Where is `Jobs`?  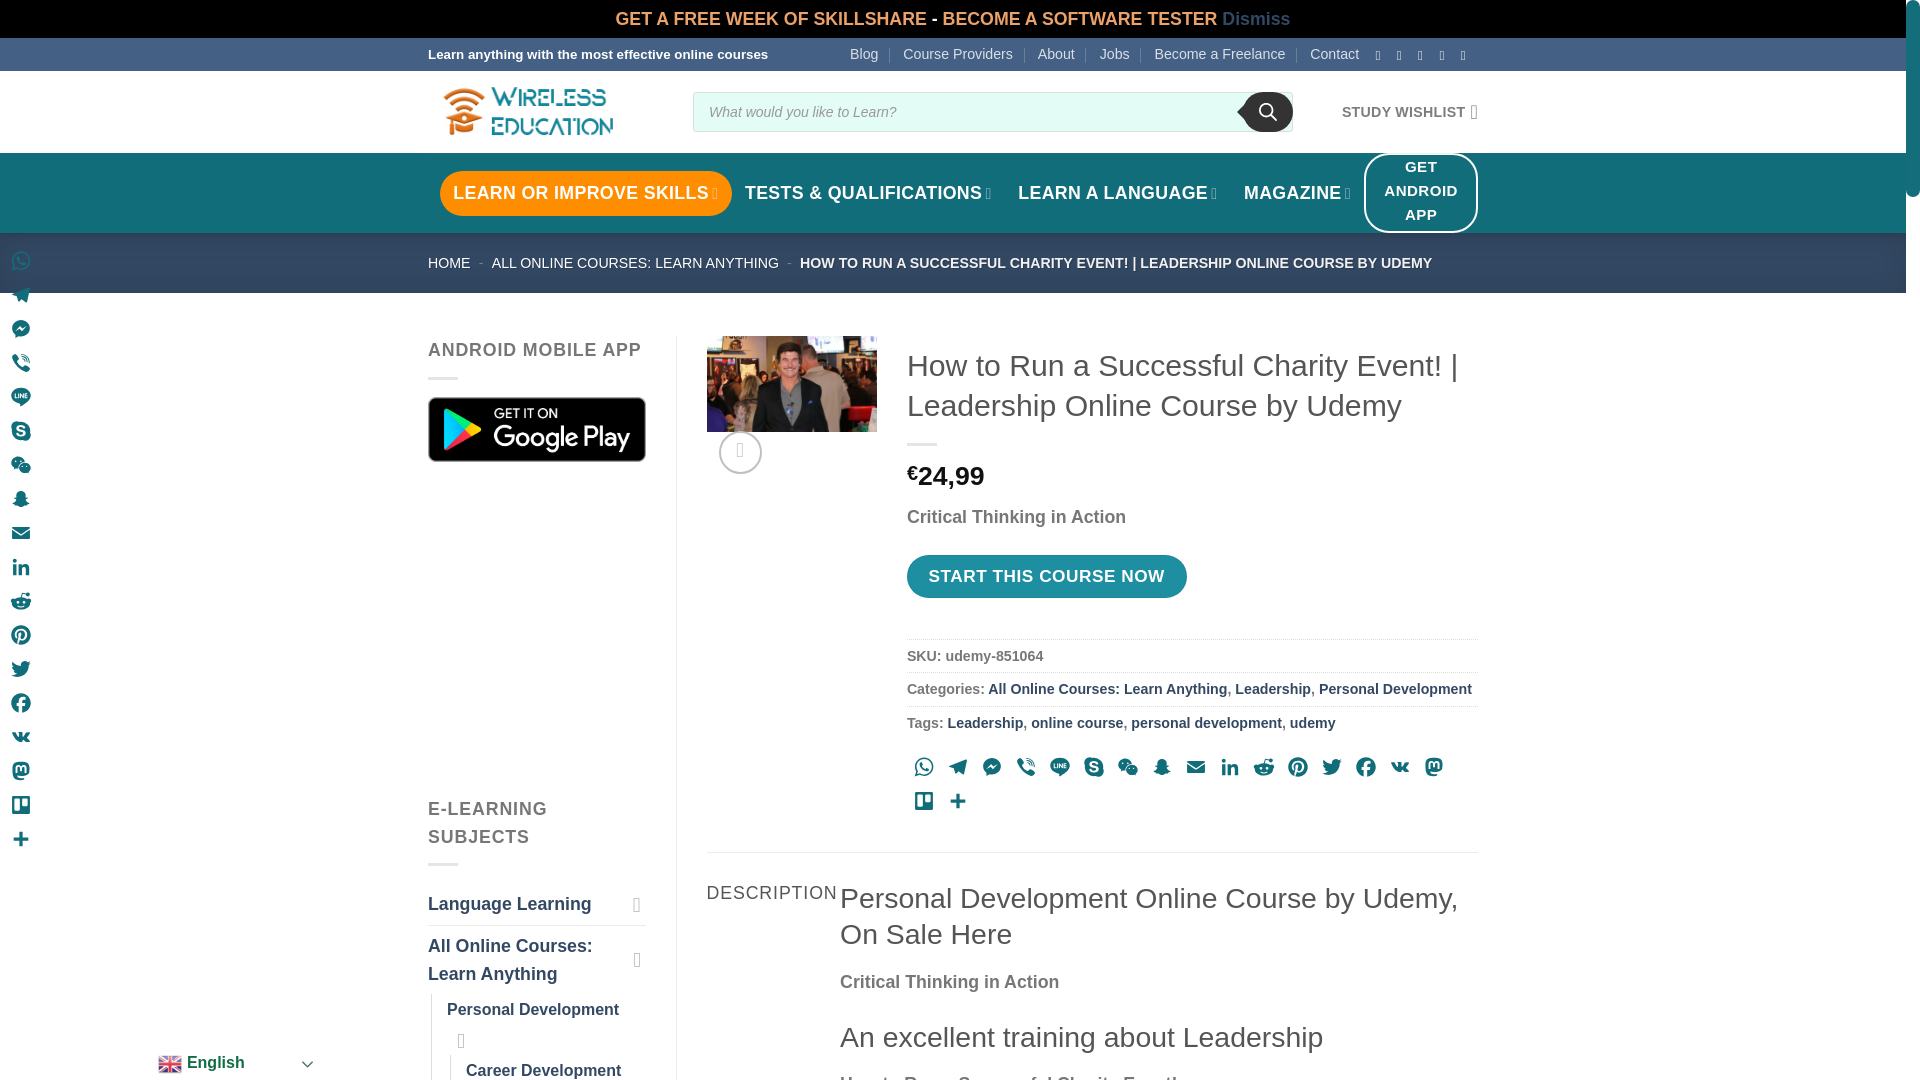 Jobs is located at coordinates (1115, 54).